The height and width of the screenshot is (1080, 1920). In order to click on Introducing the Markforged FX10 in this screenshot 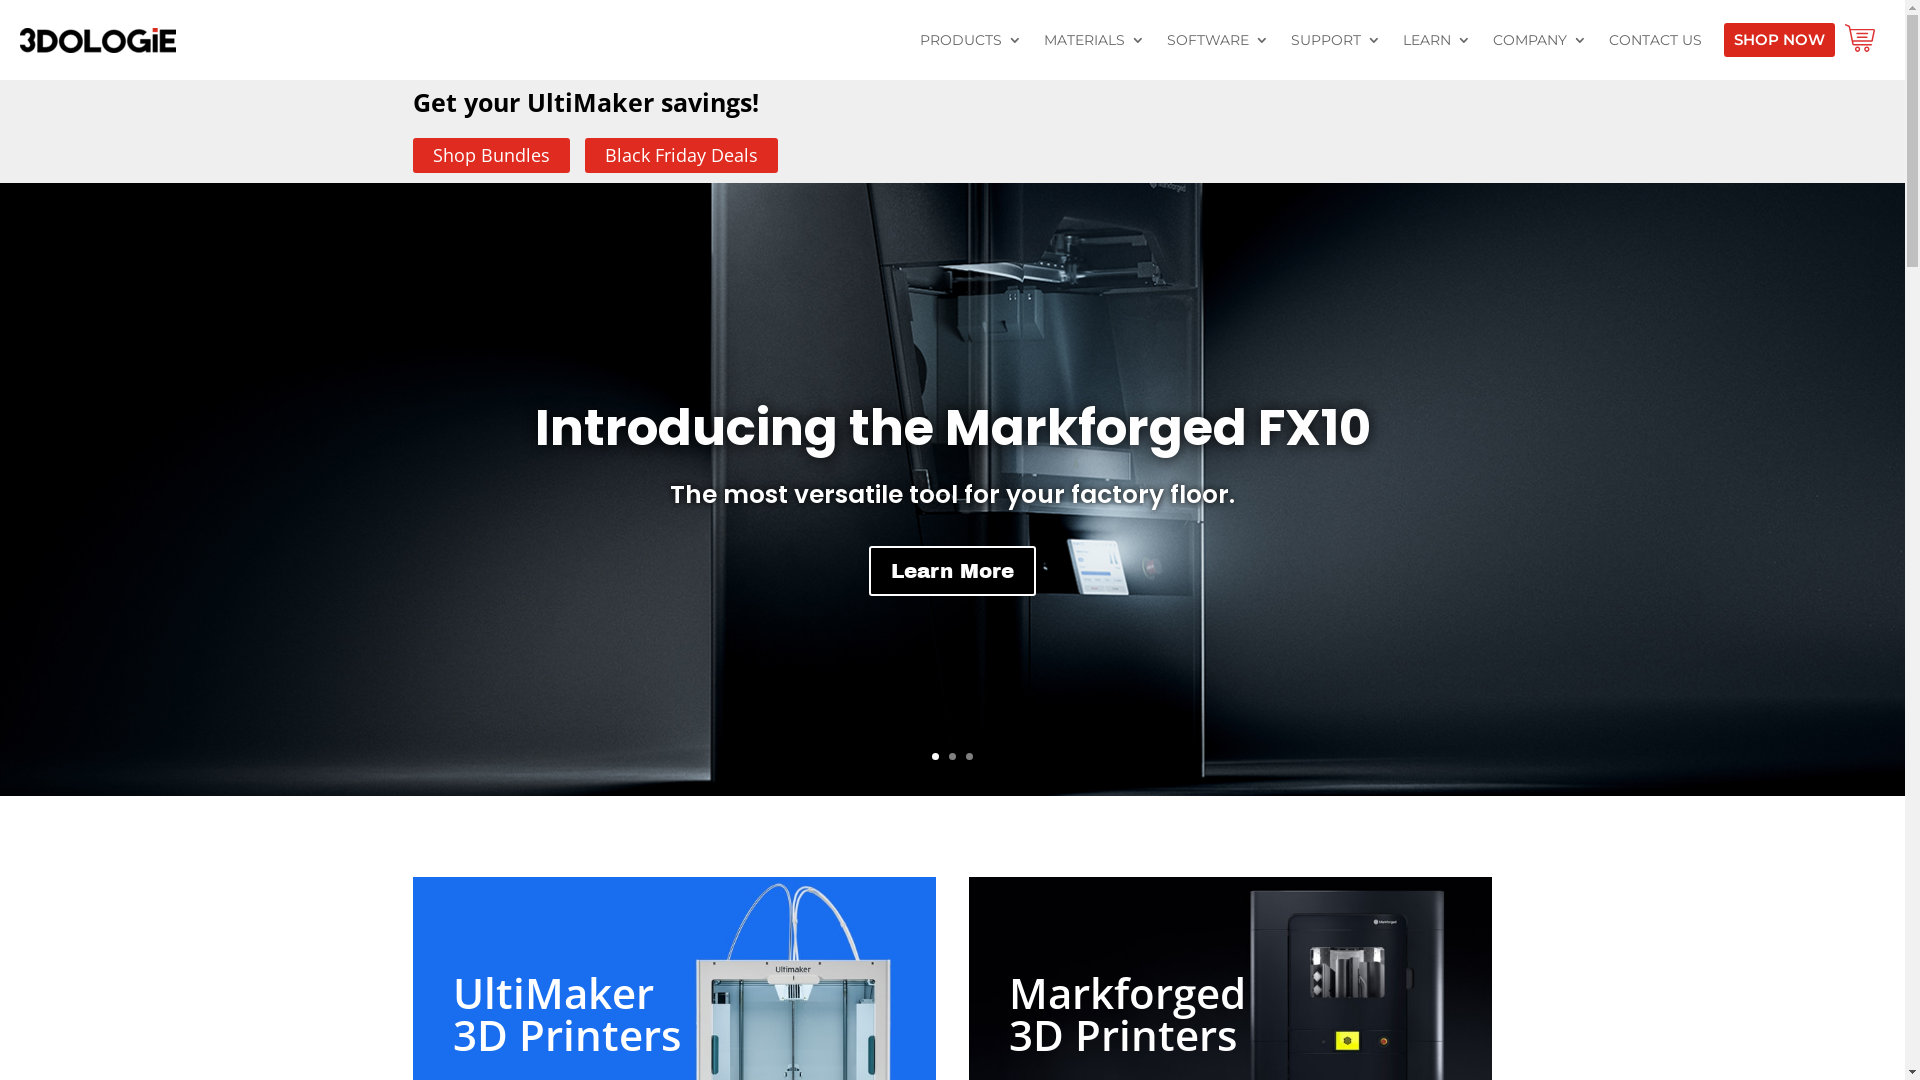, I will do `click(952, 428)`.